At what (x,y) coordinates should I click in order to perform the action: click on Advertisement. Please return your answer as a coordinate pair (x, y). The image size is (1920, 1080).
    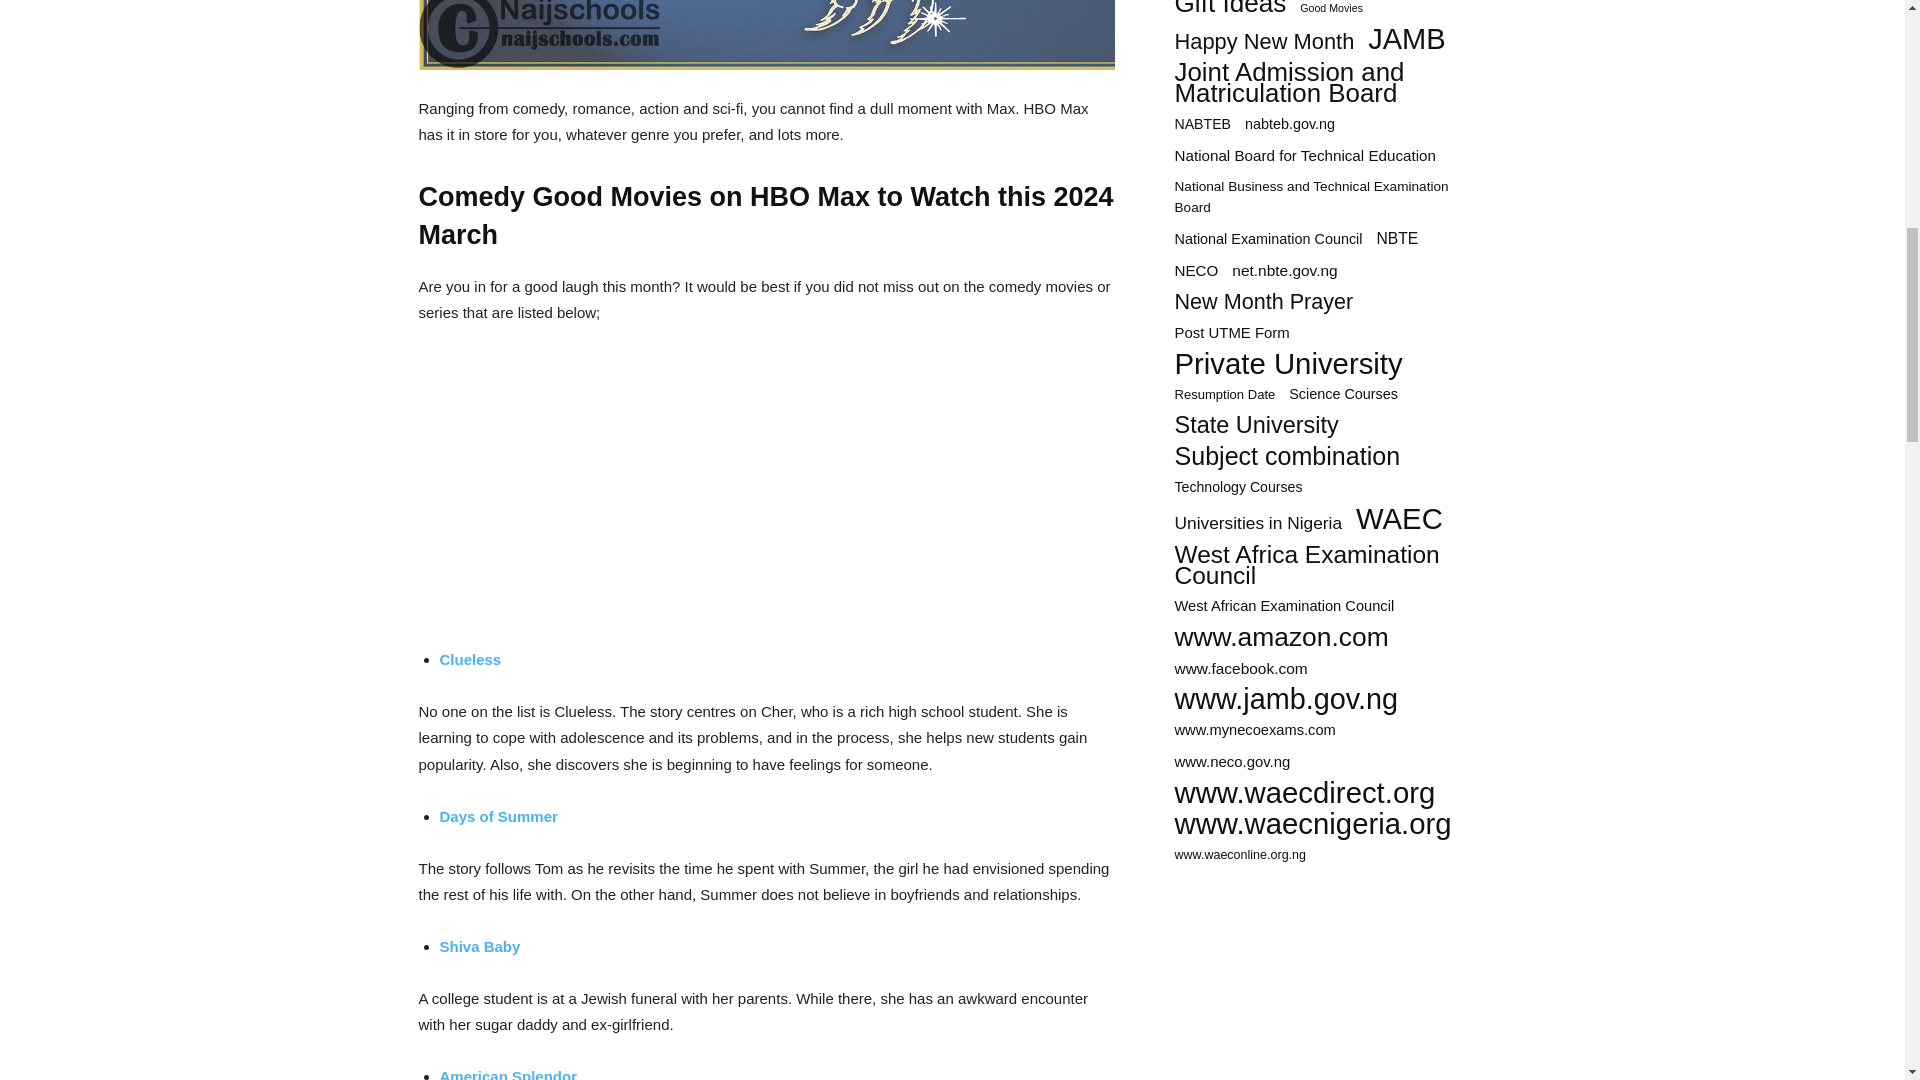
    Looking at the image, I should click on (766, 492).